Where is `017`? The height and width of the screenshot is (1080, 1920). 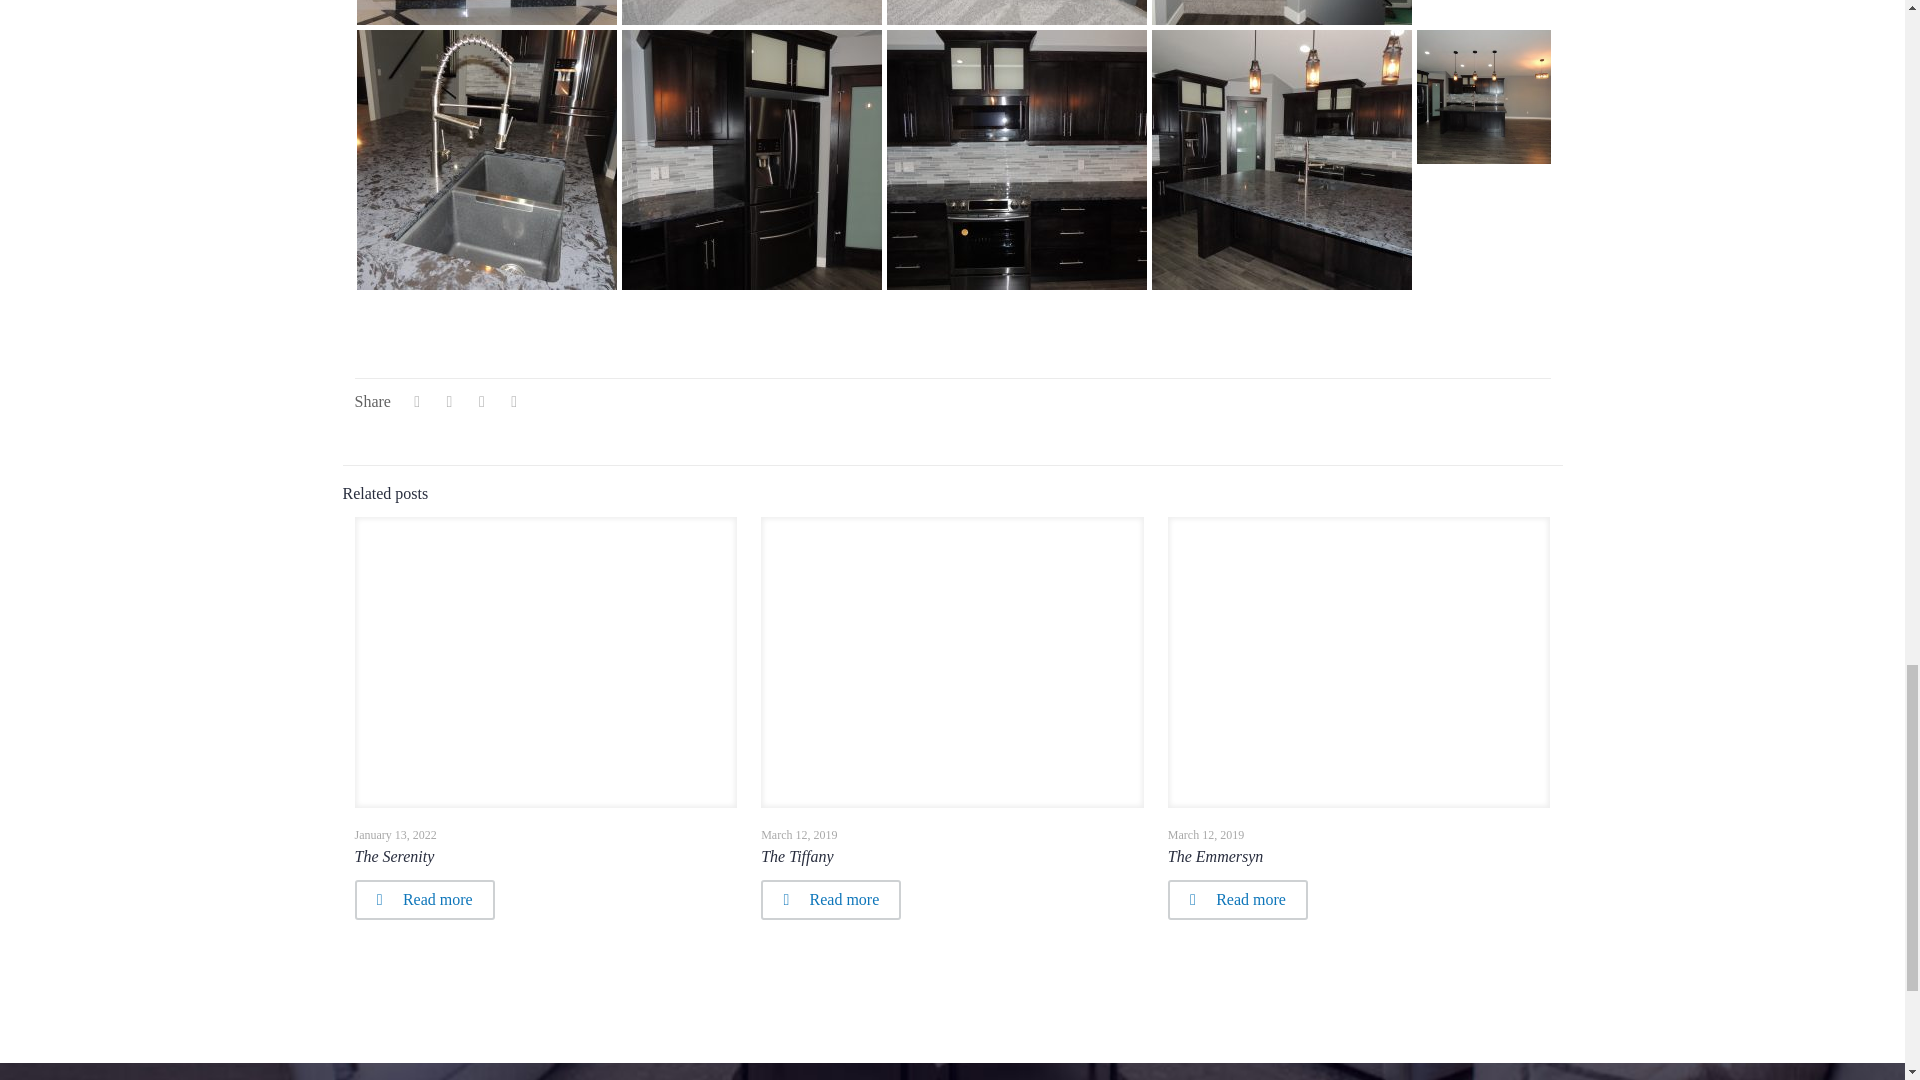 017 is located at coordinates (486, 12).